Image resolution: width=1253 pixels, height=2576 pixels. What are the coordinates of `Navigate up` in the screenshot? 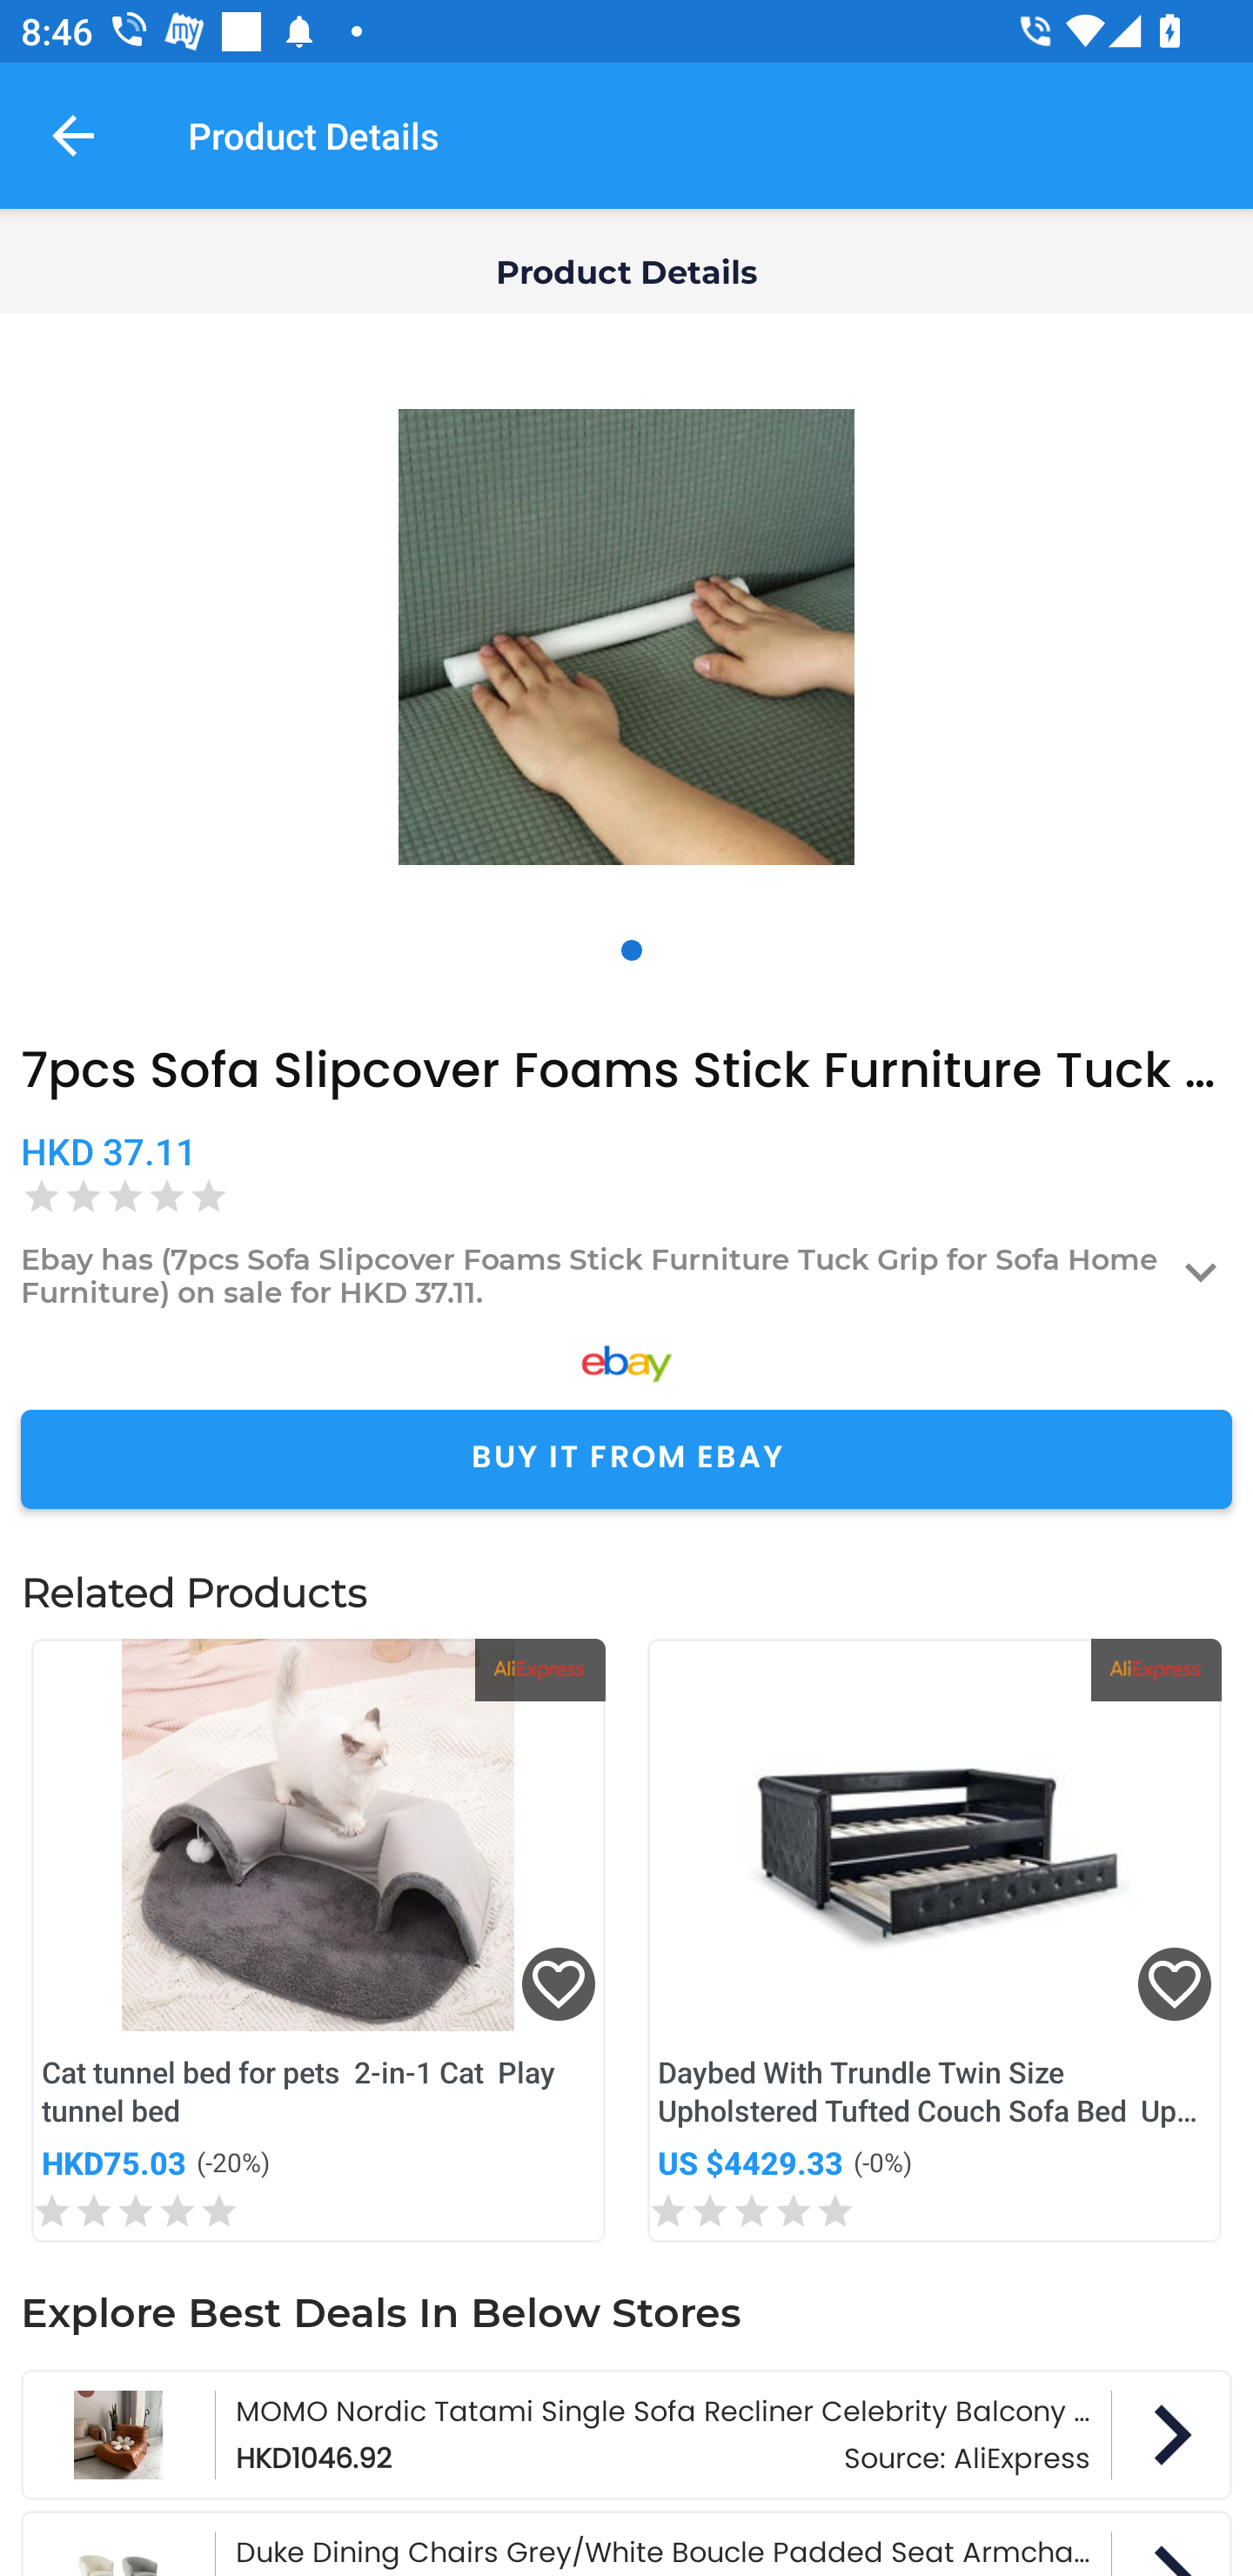 It's located at (73, 135).